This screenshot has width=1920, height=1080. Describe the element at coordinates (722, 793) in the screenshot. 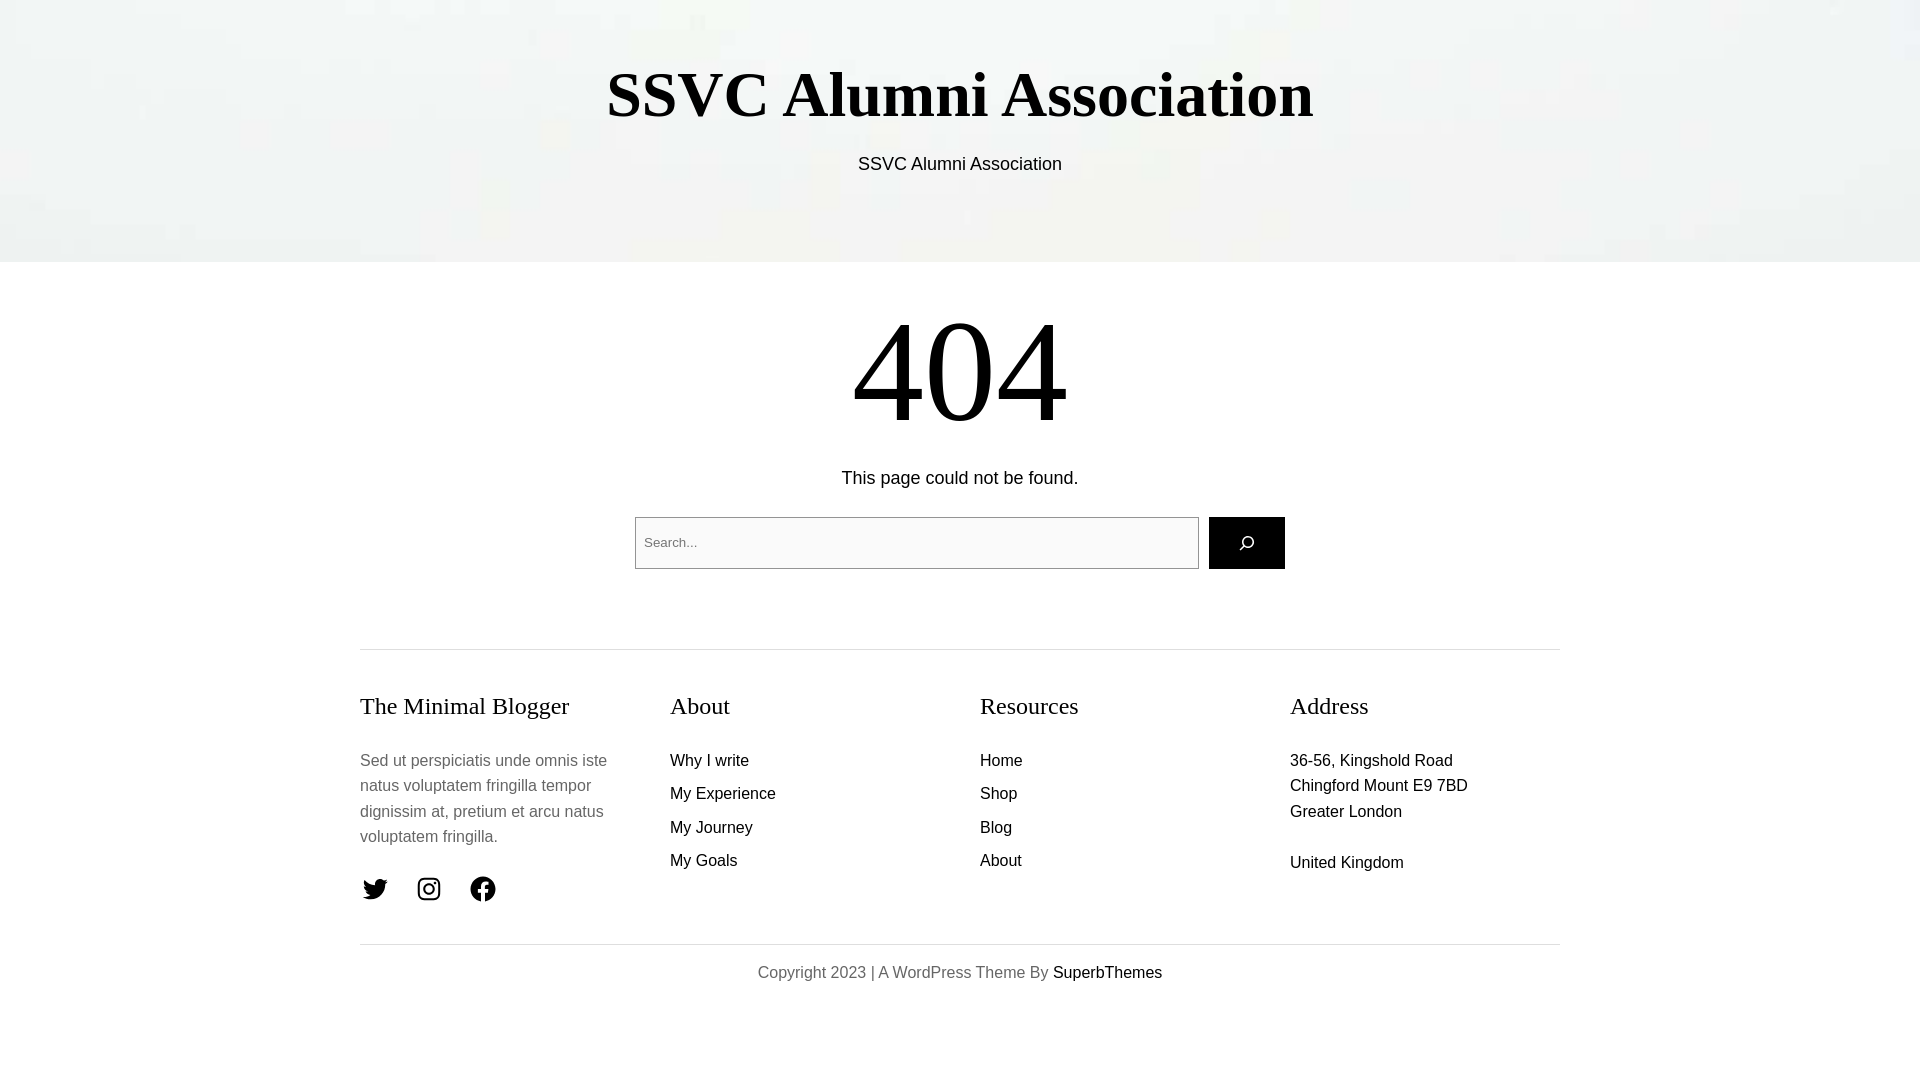

I see `My Experience` at that location.